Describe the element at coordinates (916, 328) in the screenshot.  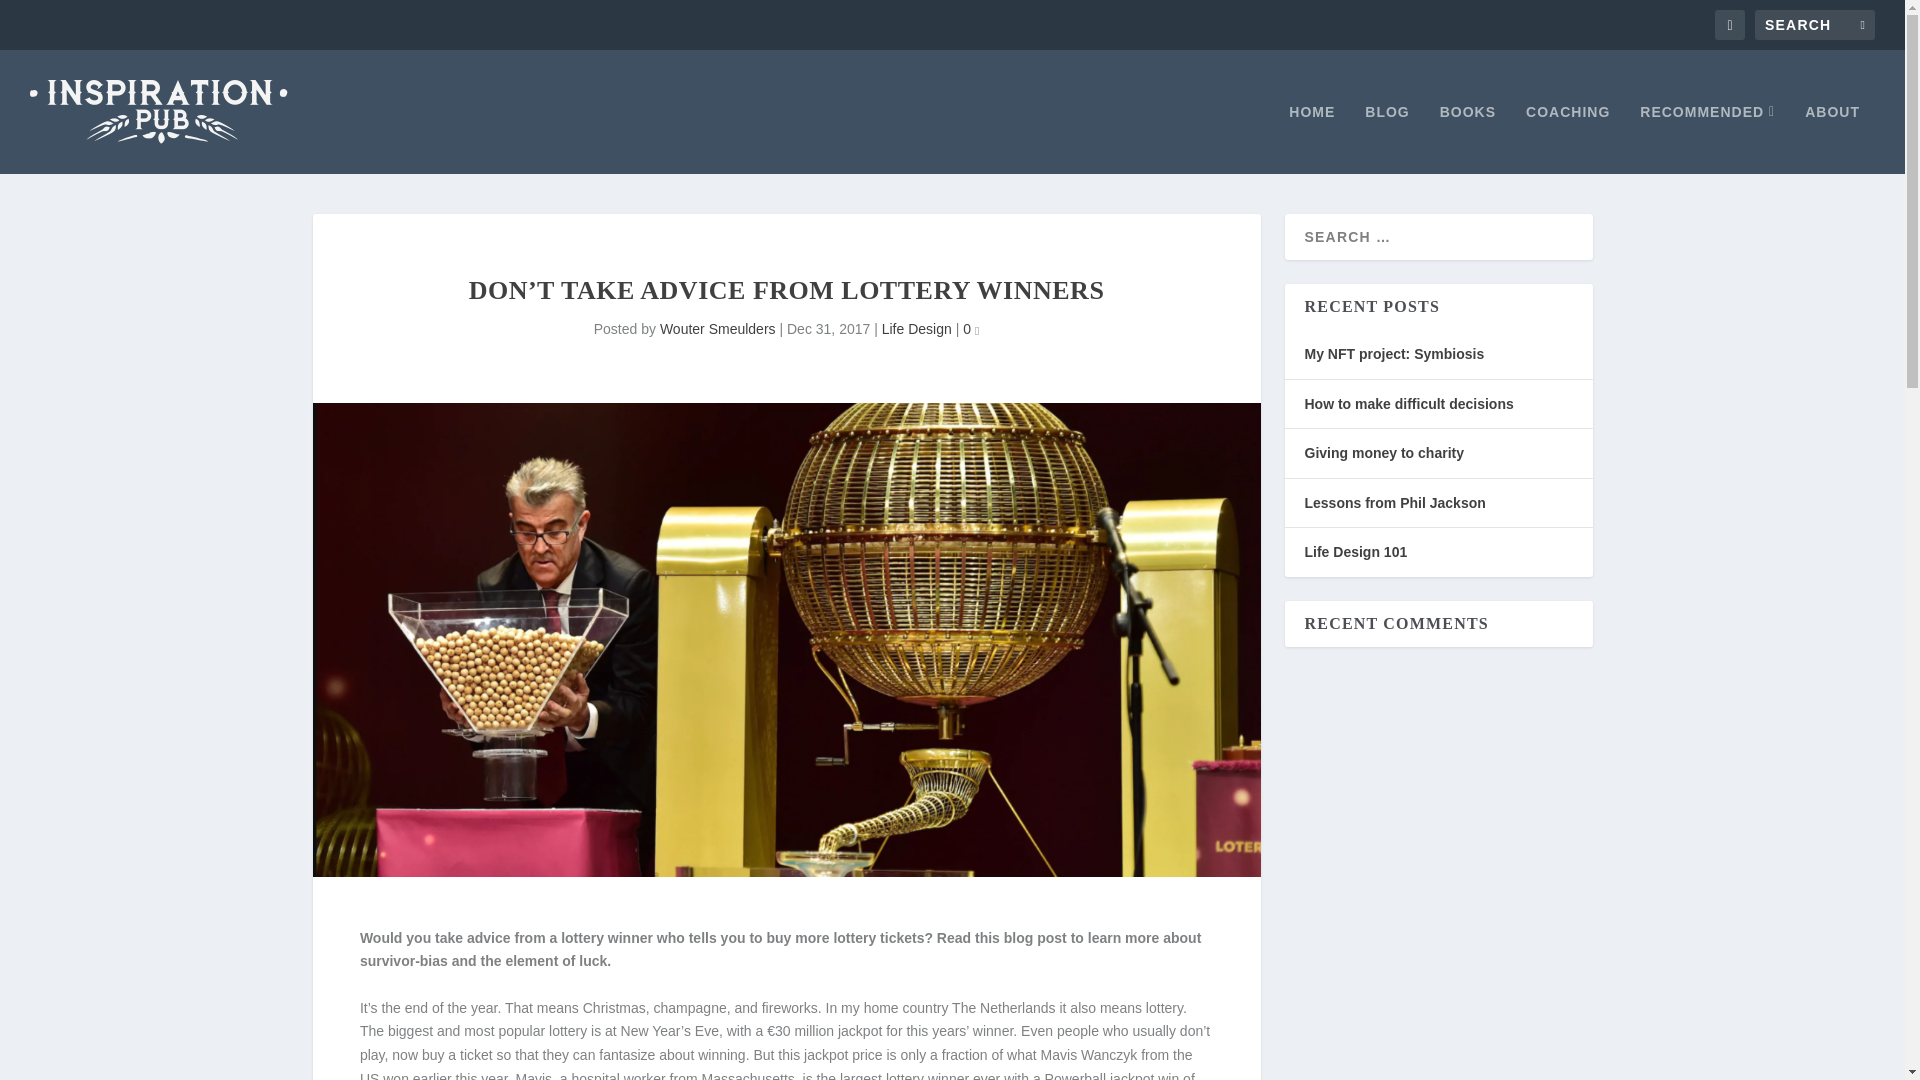
I see `Life Design` at that location.